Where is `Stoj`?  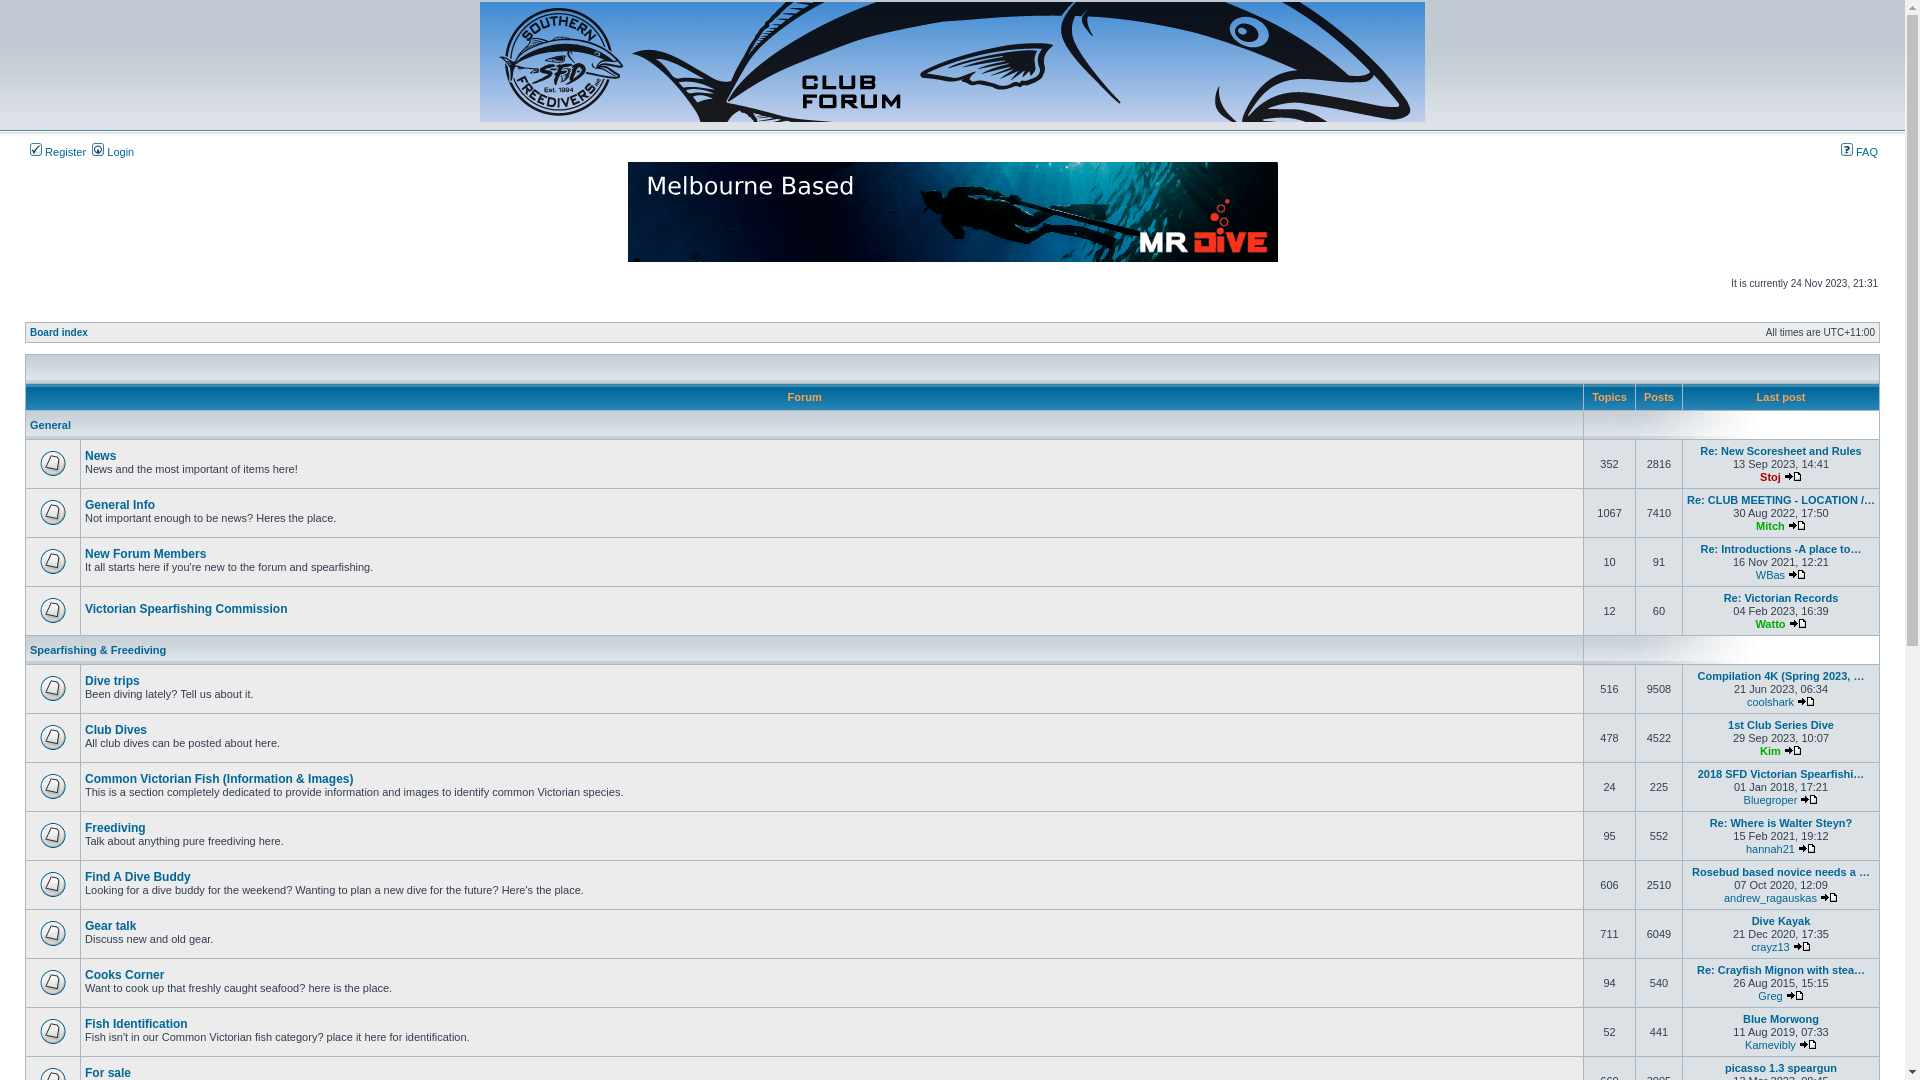 Stoj is located at coordinates (1770, 477).